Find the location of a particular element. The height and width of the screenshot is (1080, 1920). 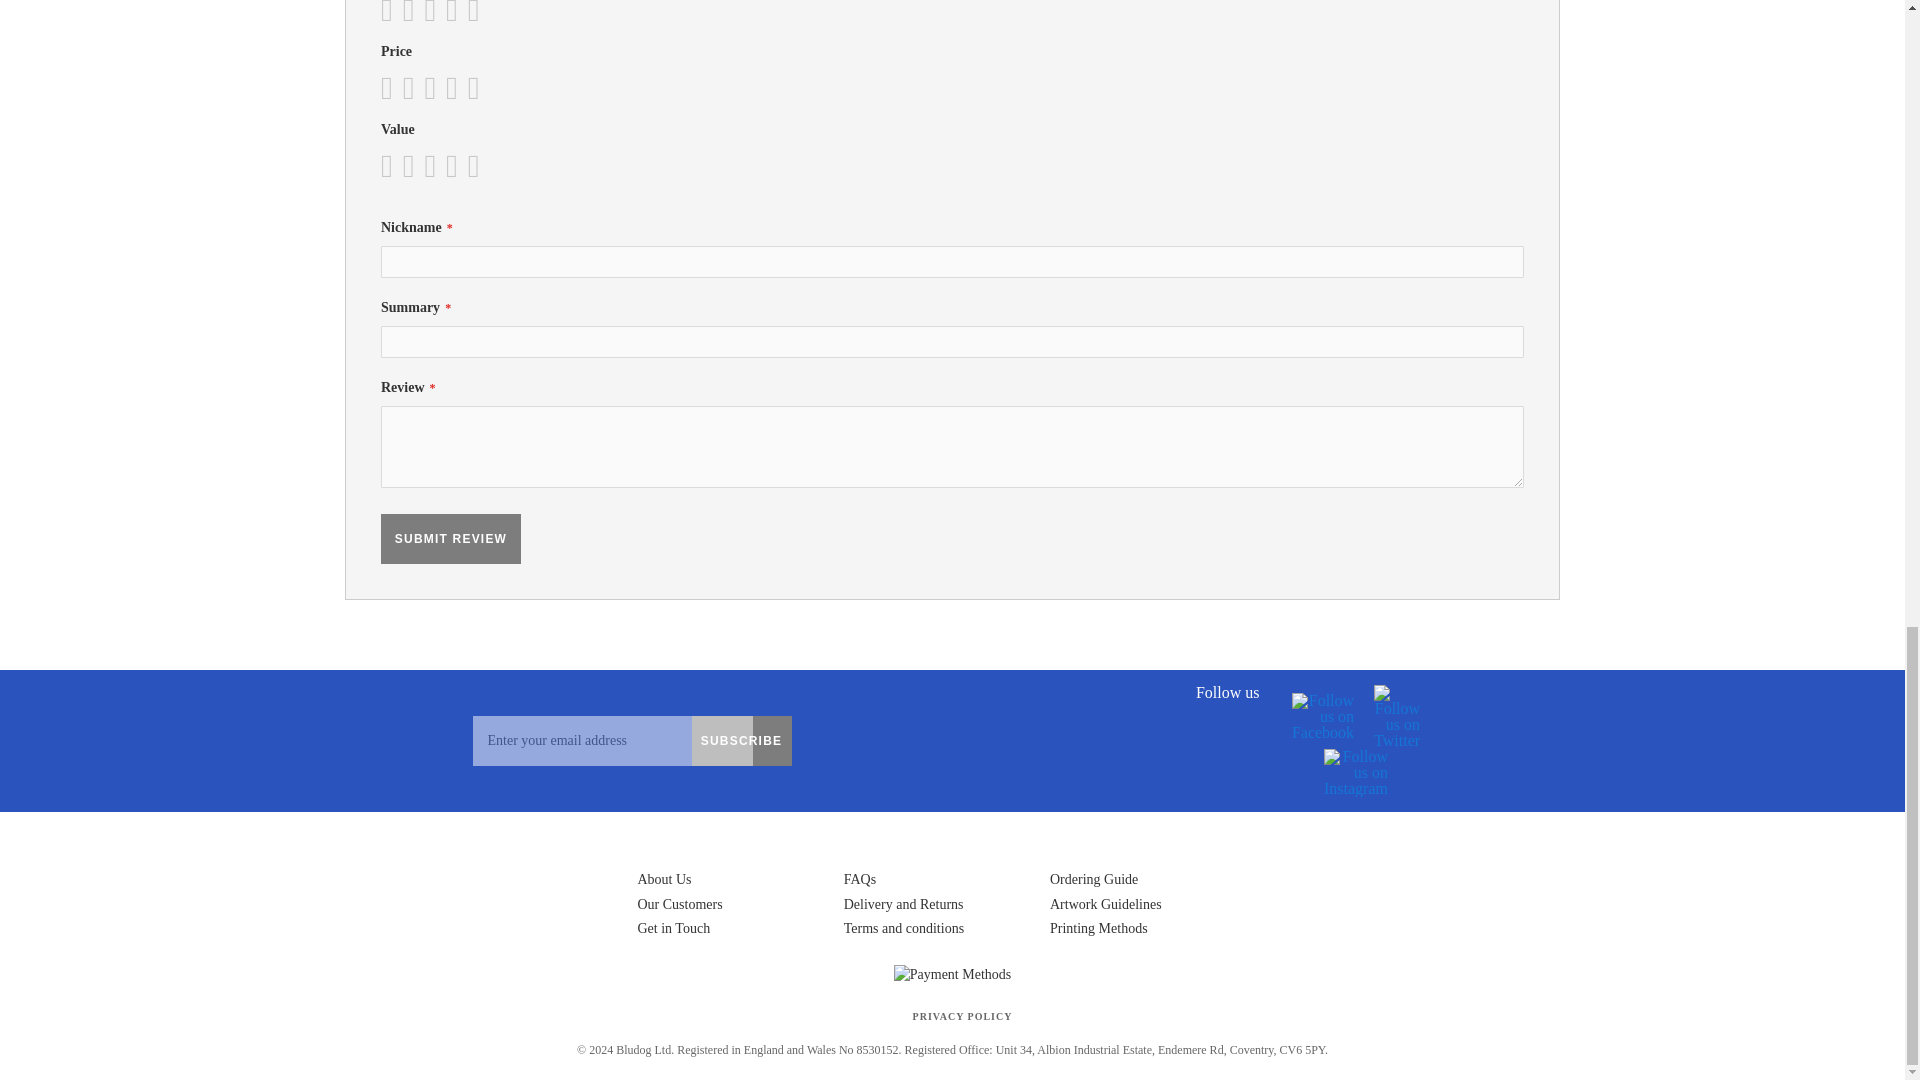

4 stars is located at coordinates (424, 12).